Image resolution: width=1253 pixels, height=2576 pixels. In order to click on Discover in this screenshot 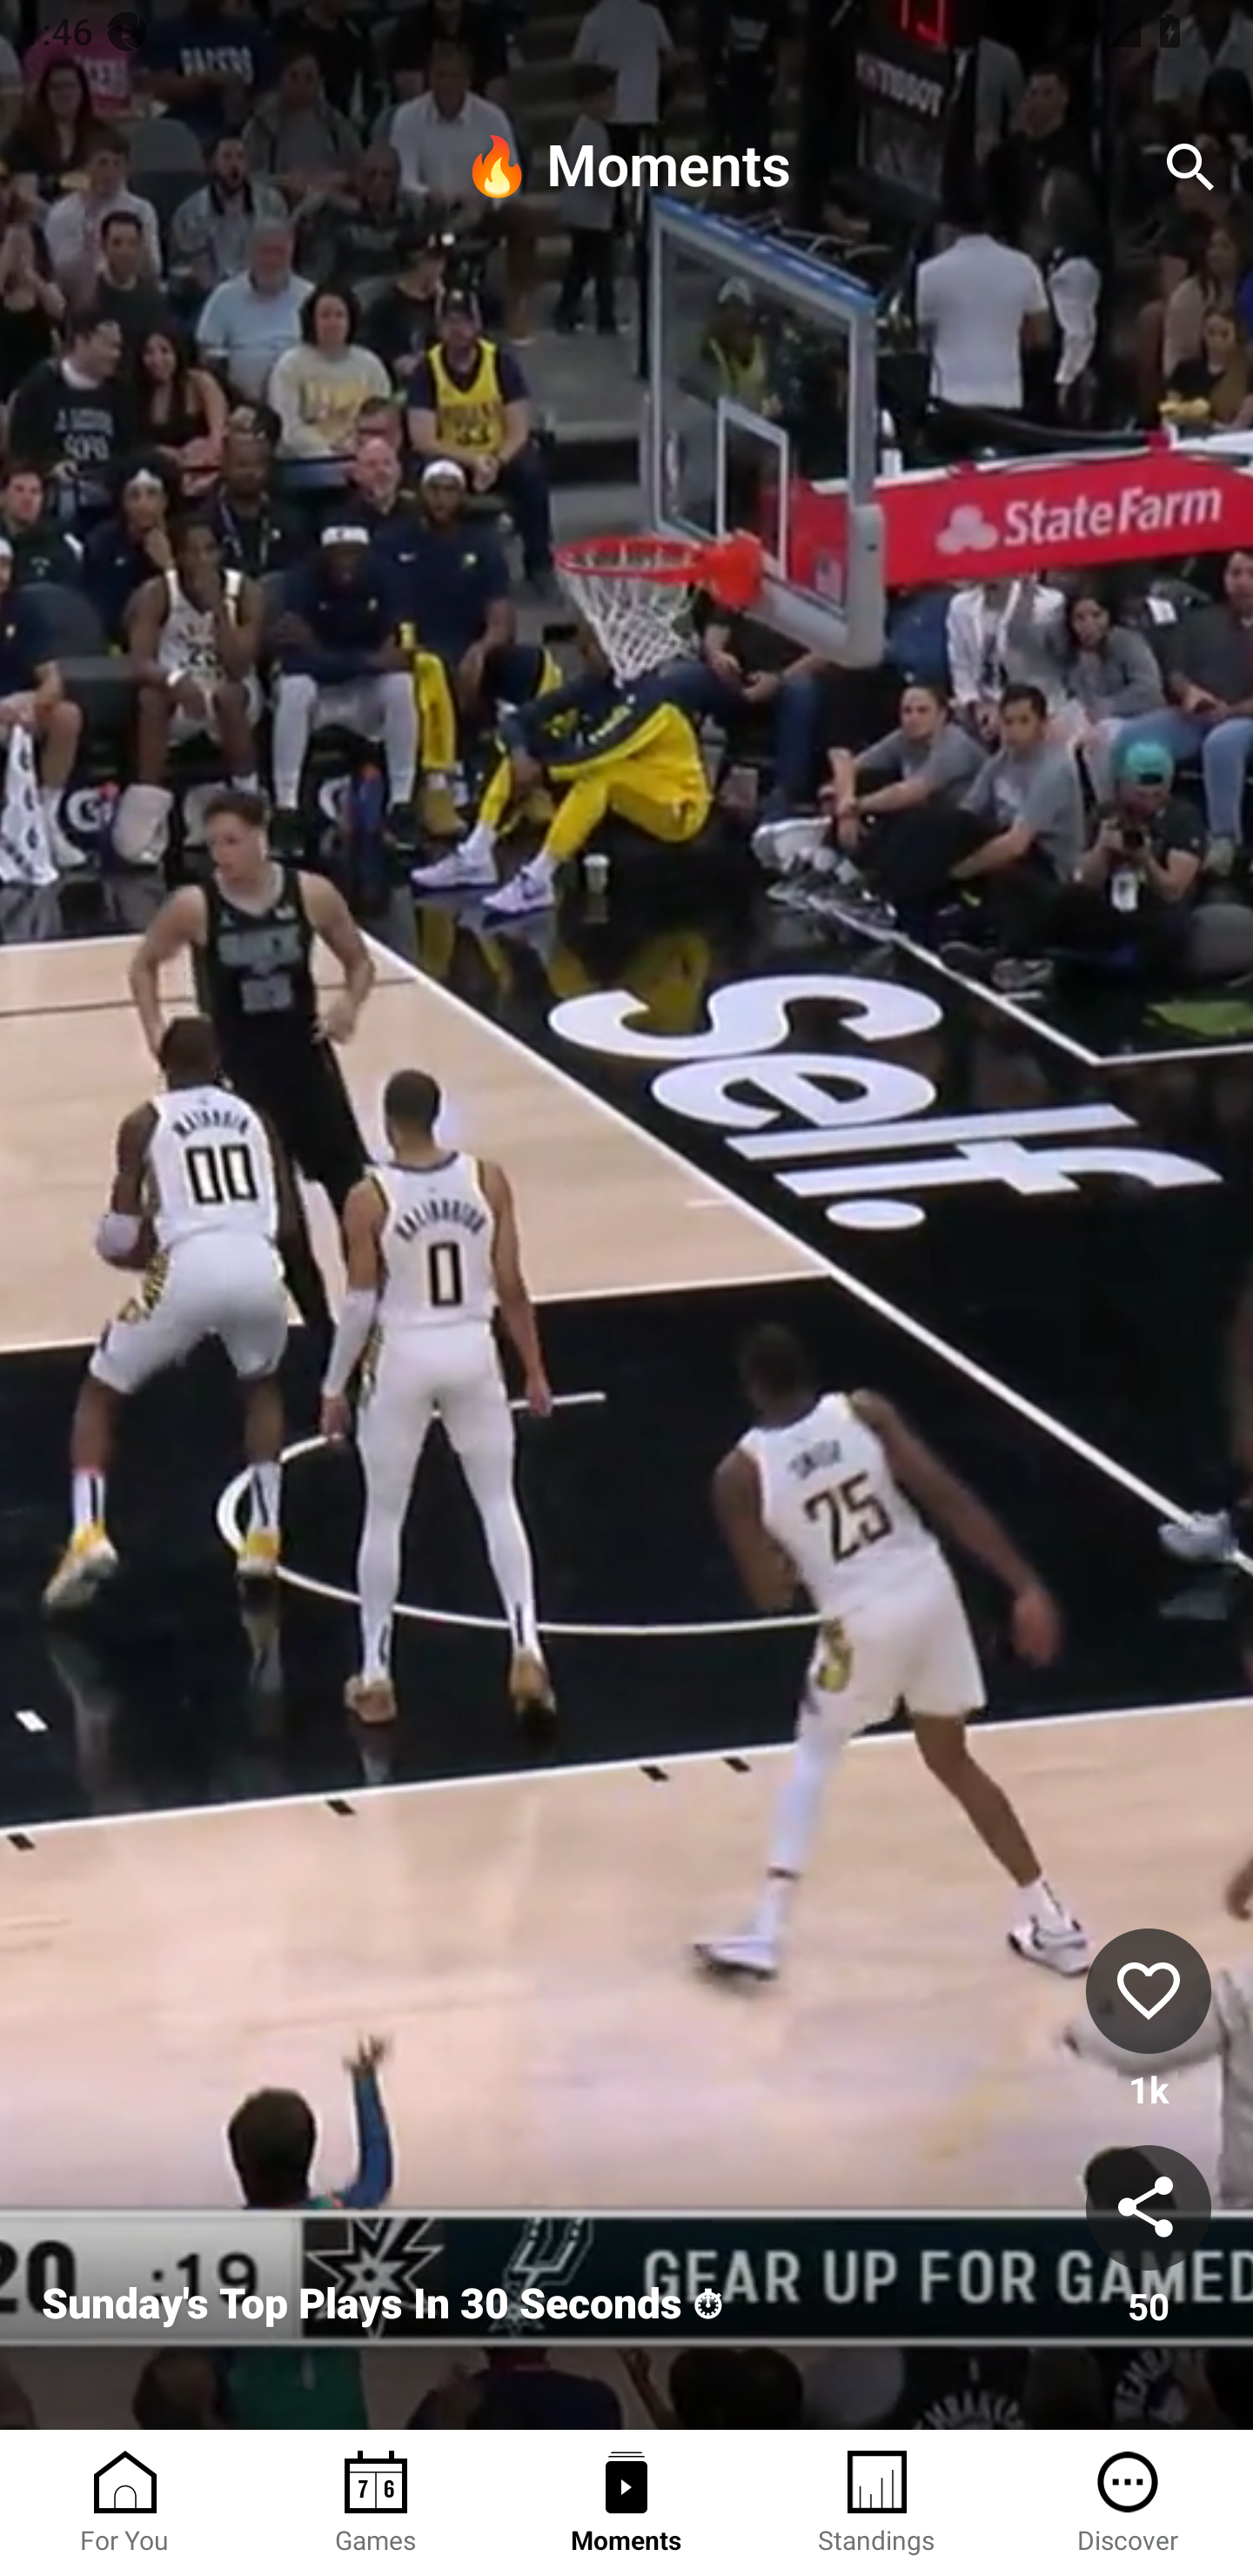, I will do `click(1128, 2503)`.